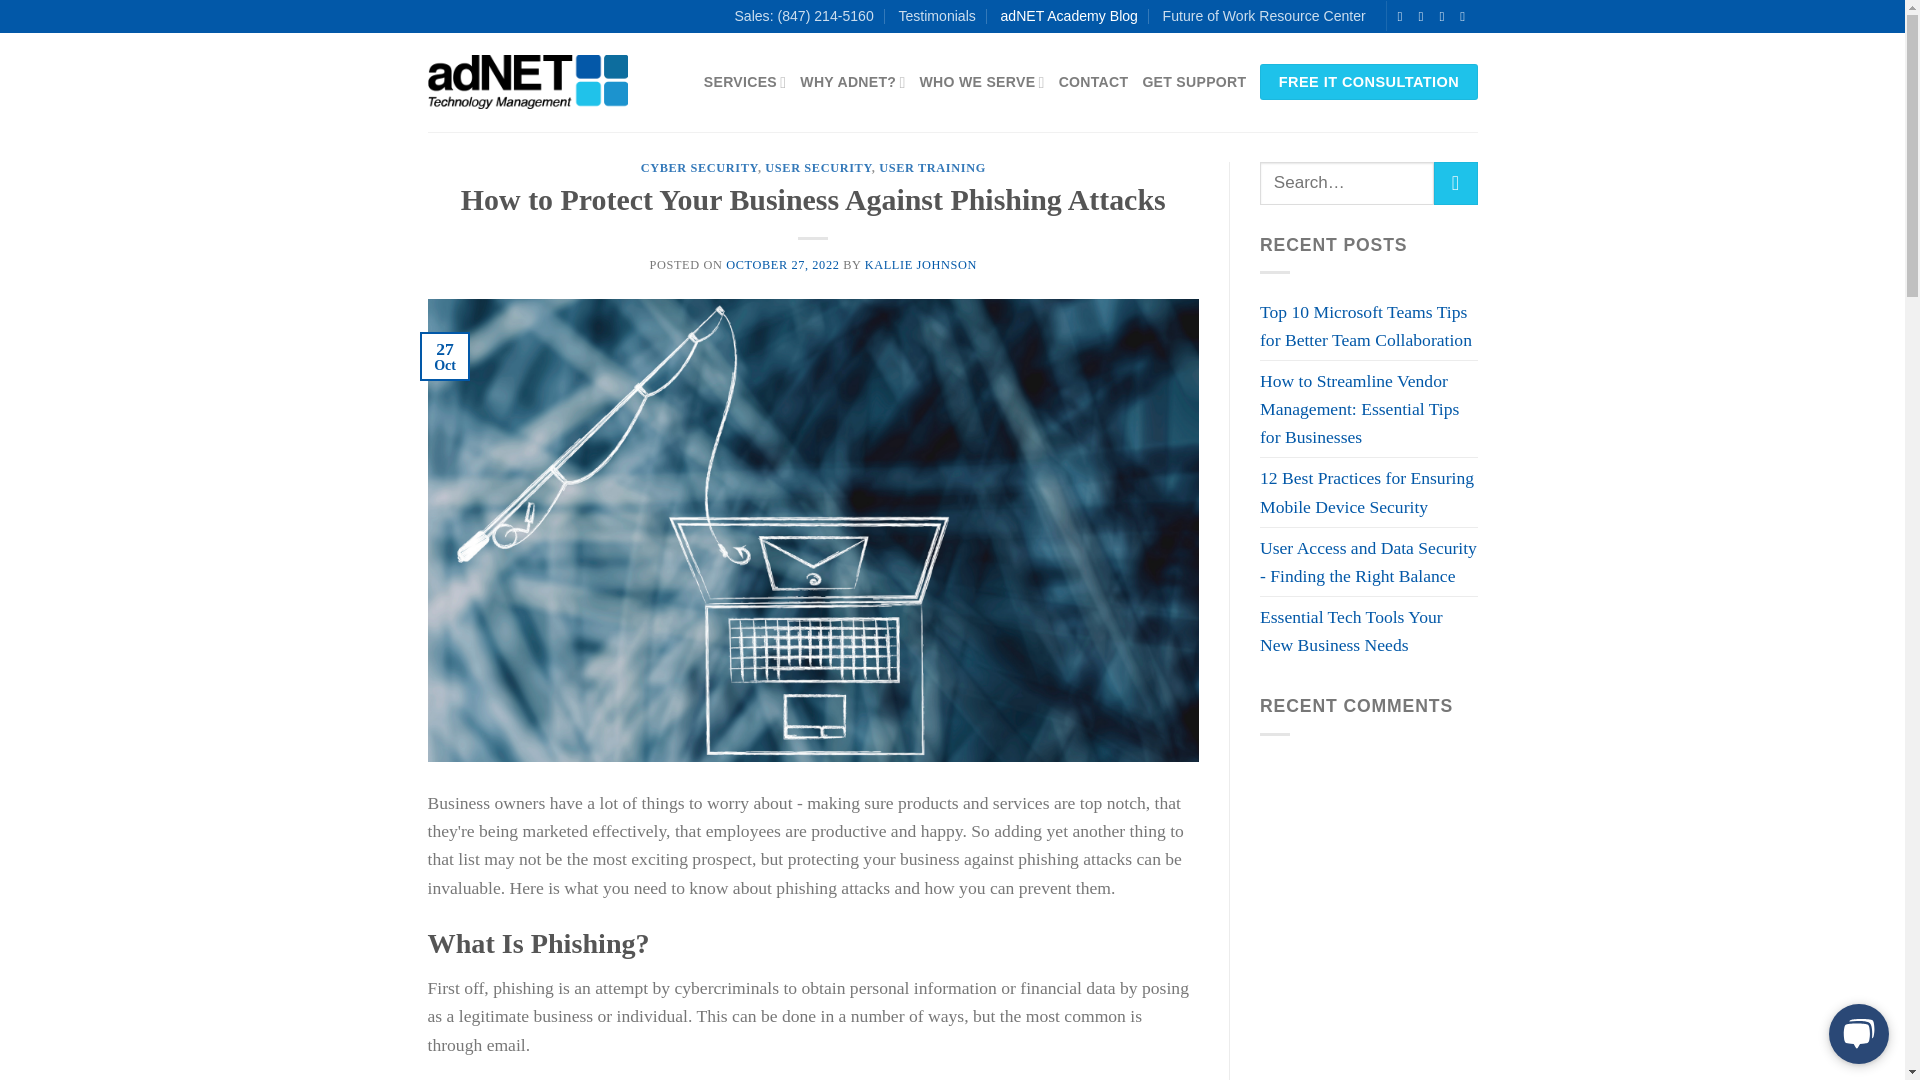 The width and height of the screenshot is (1920, 1080). Describe the element at coordinates (818, 167) in the screenshot. I see `USER SECURITY` at that location.